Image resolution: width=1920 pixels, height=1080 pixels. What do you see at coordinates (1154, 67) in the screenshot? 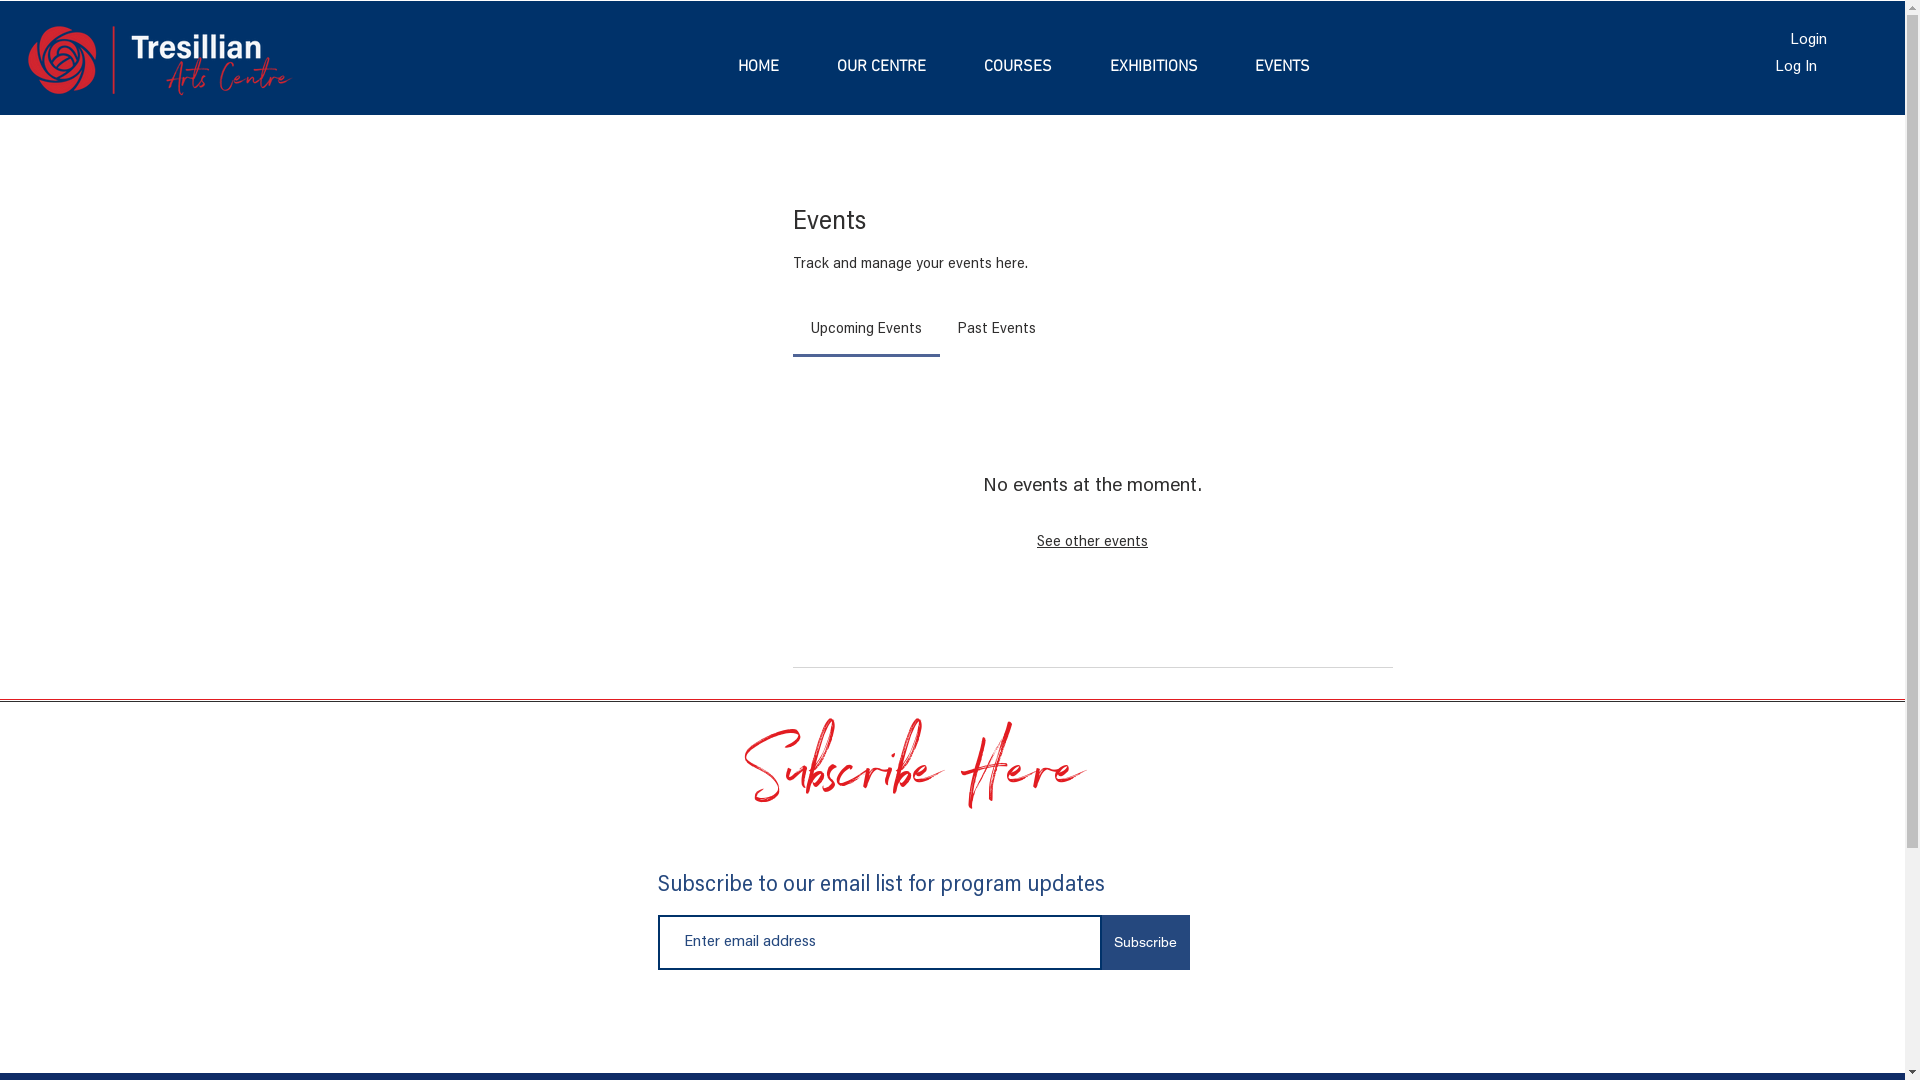
I see `EXHIBITIONS` at bounding box center [1154, 67].